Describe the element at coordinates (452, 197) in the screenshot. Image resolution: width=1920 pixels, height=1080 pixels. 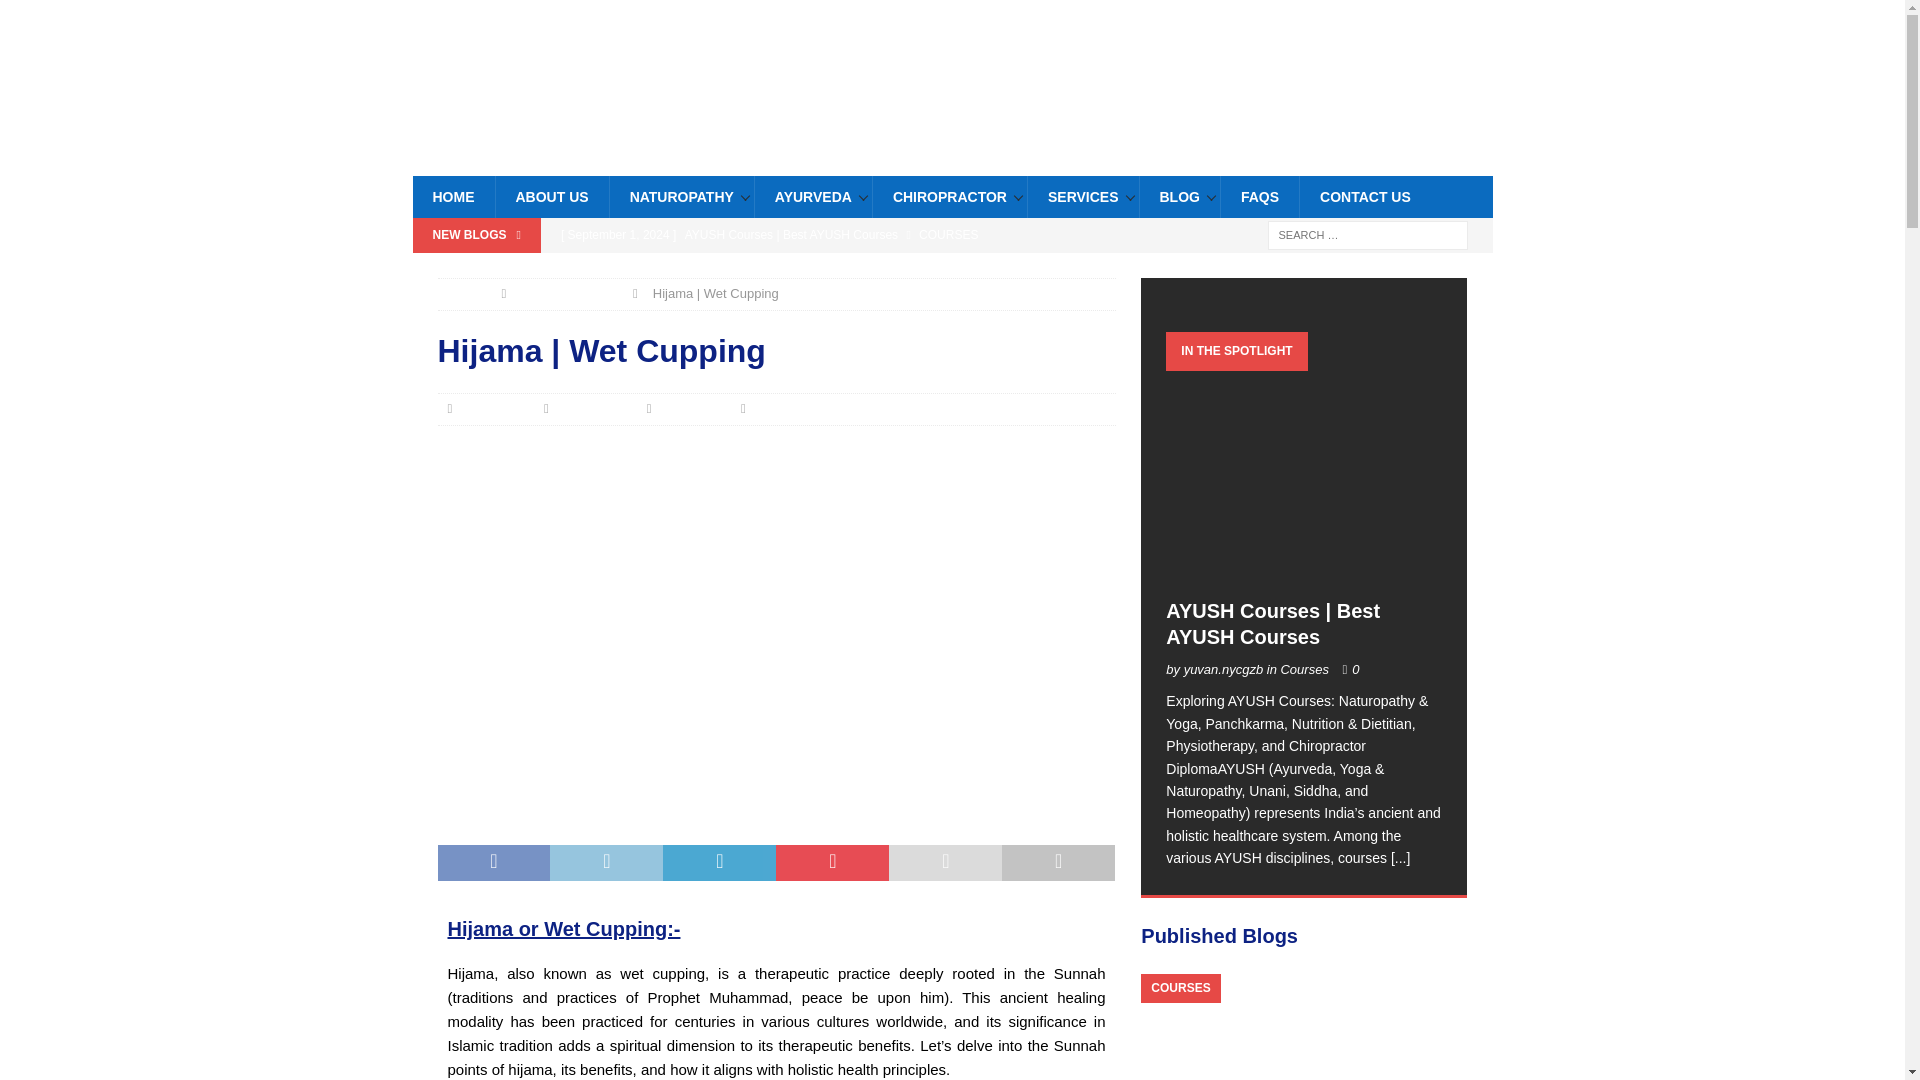
I see `HOME` at that location.